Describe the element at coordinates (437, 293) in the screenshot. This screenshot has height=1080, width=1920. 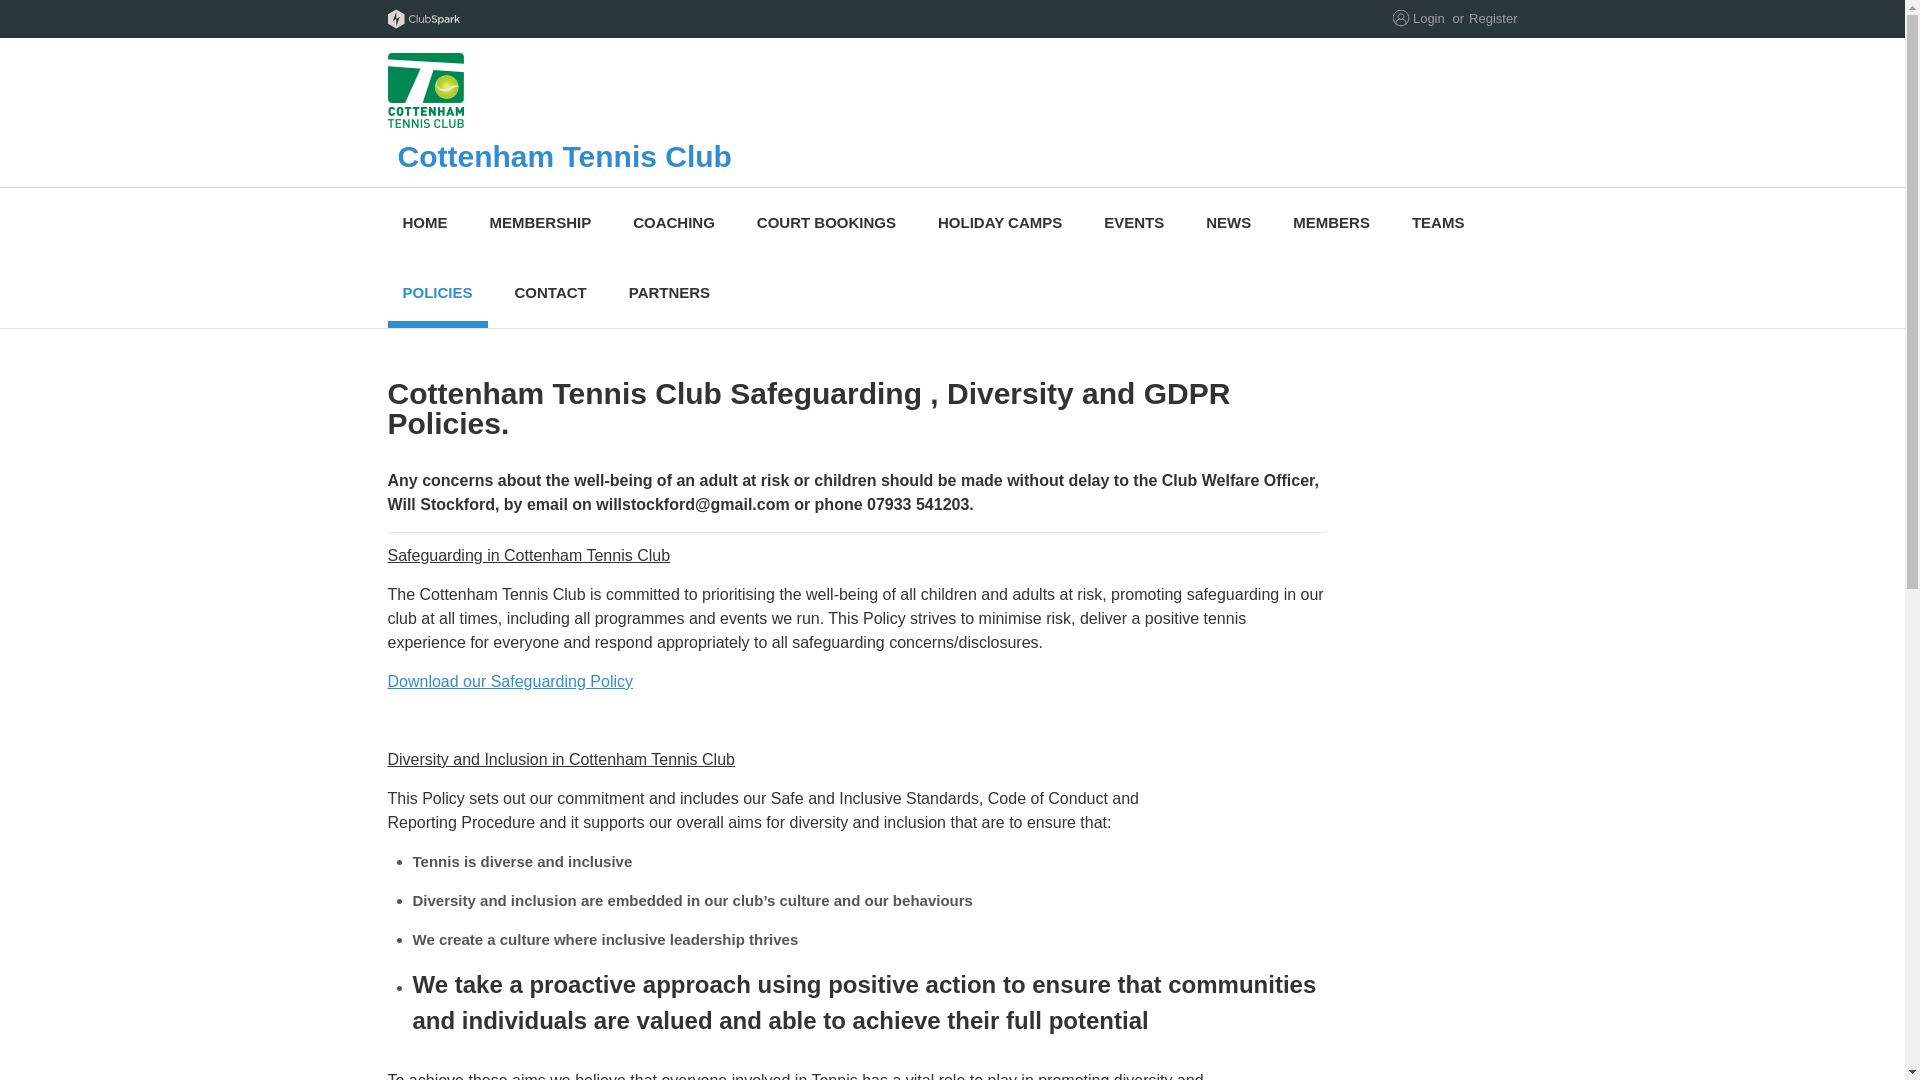
I see `POLICIES` at that location.